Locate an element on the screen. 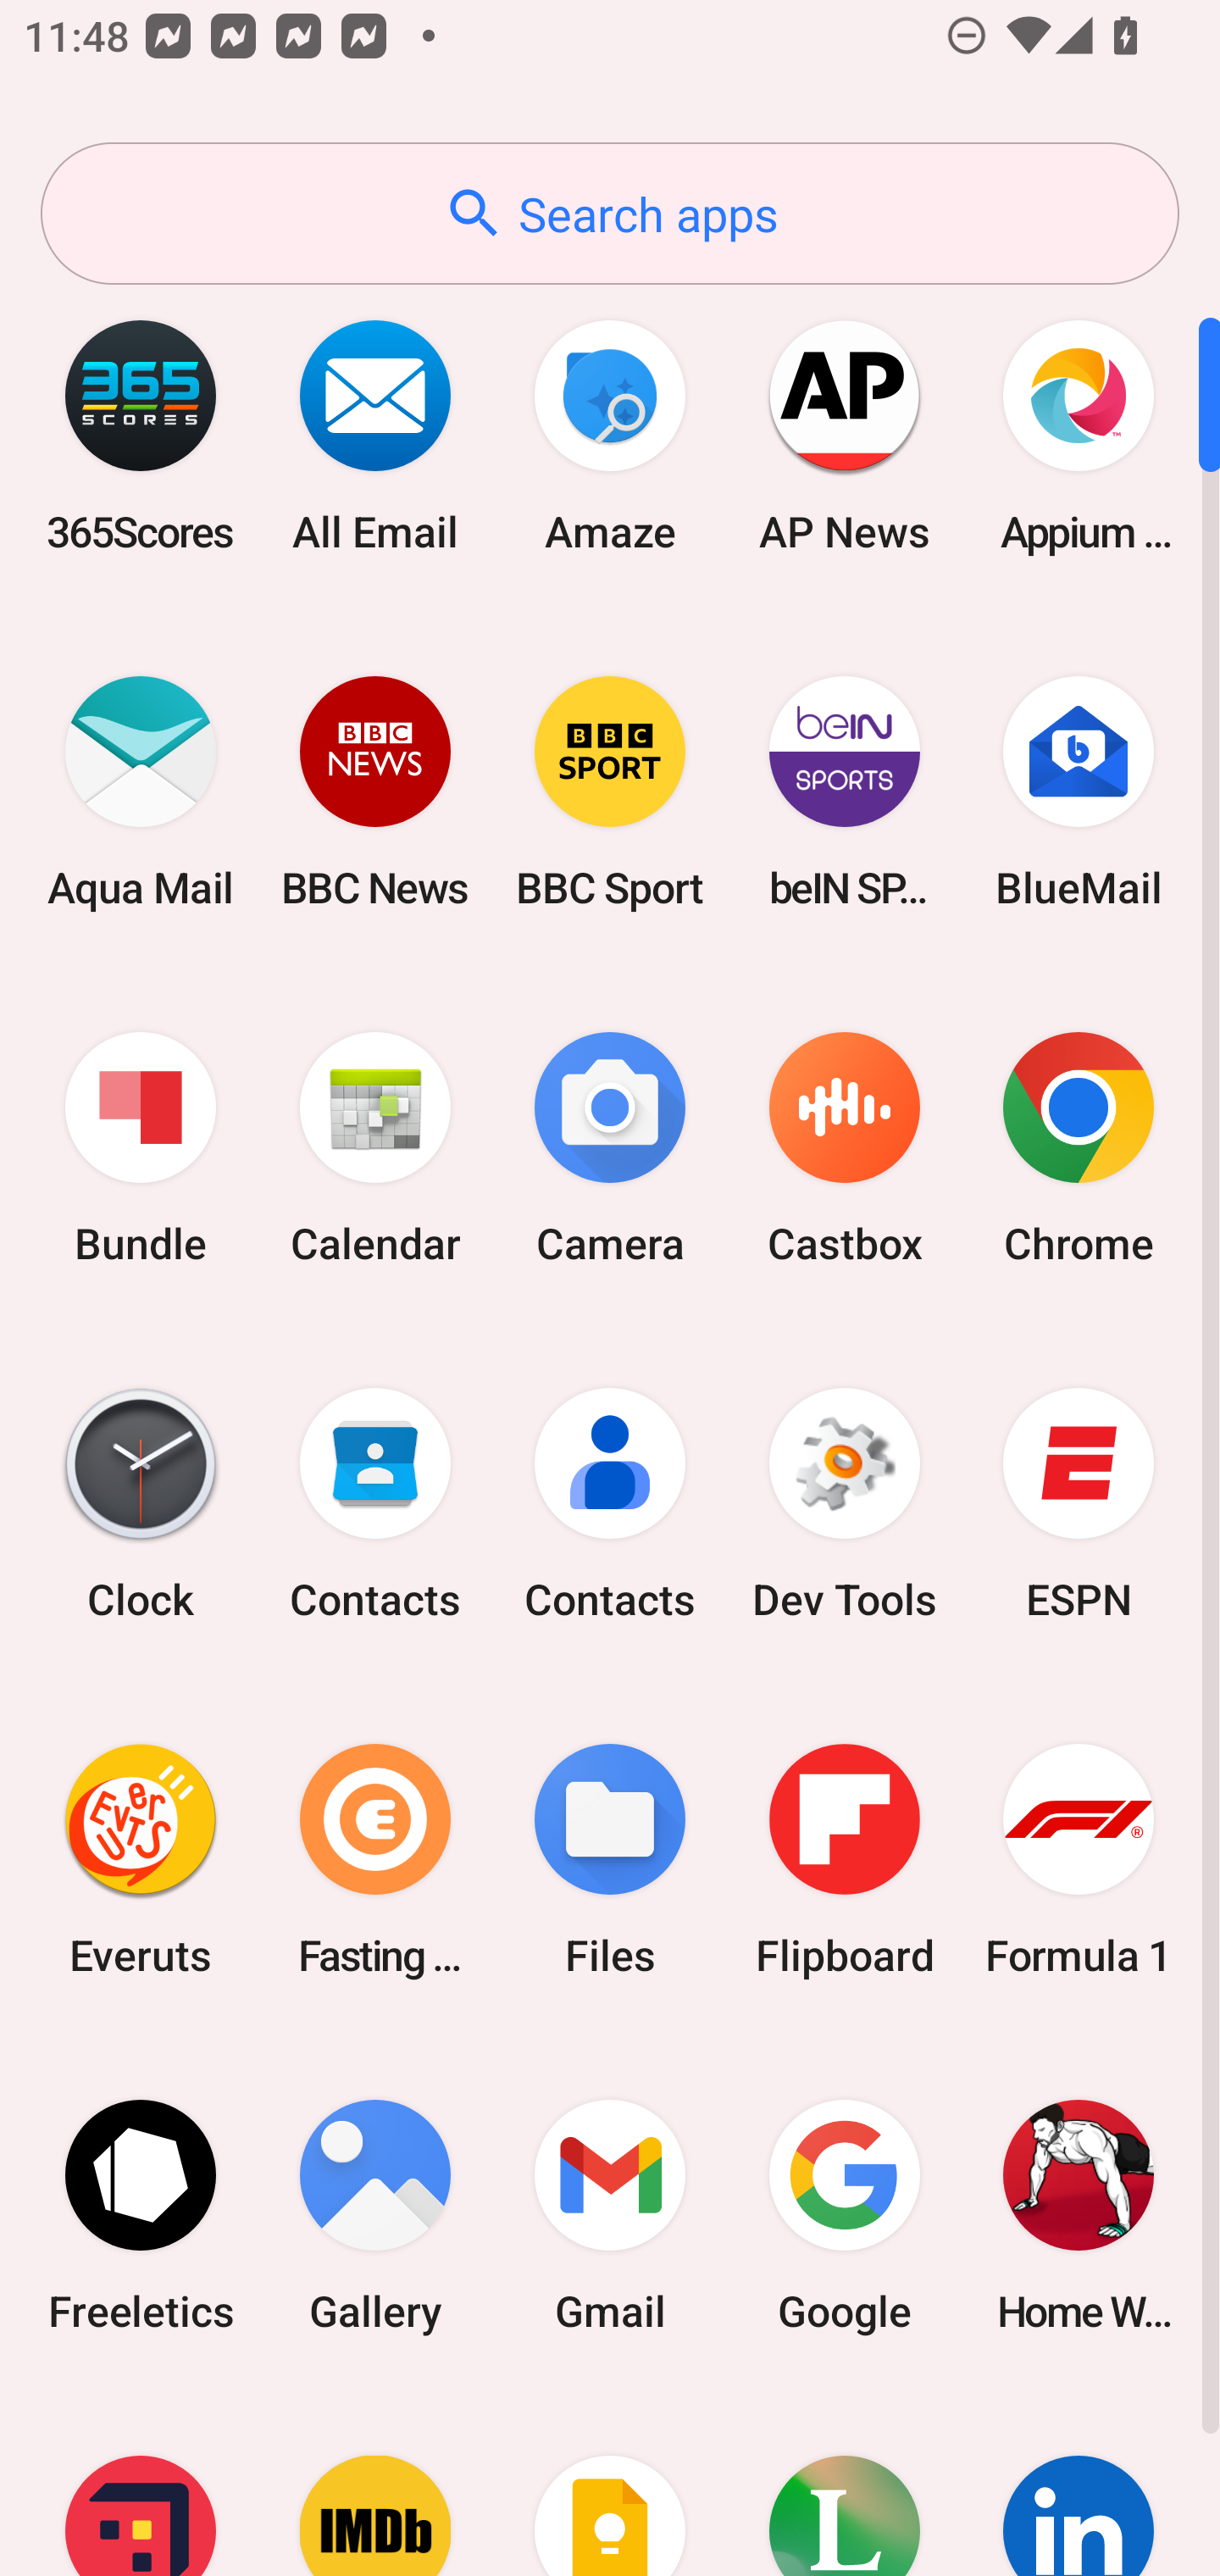  Clock is located at coordinates (141, 1504).